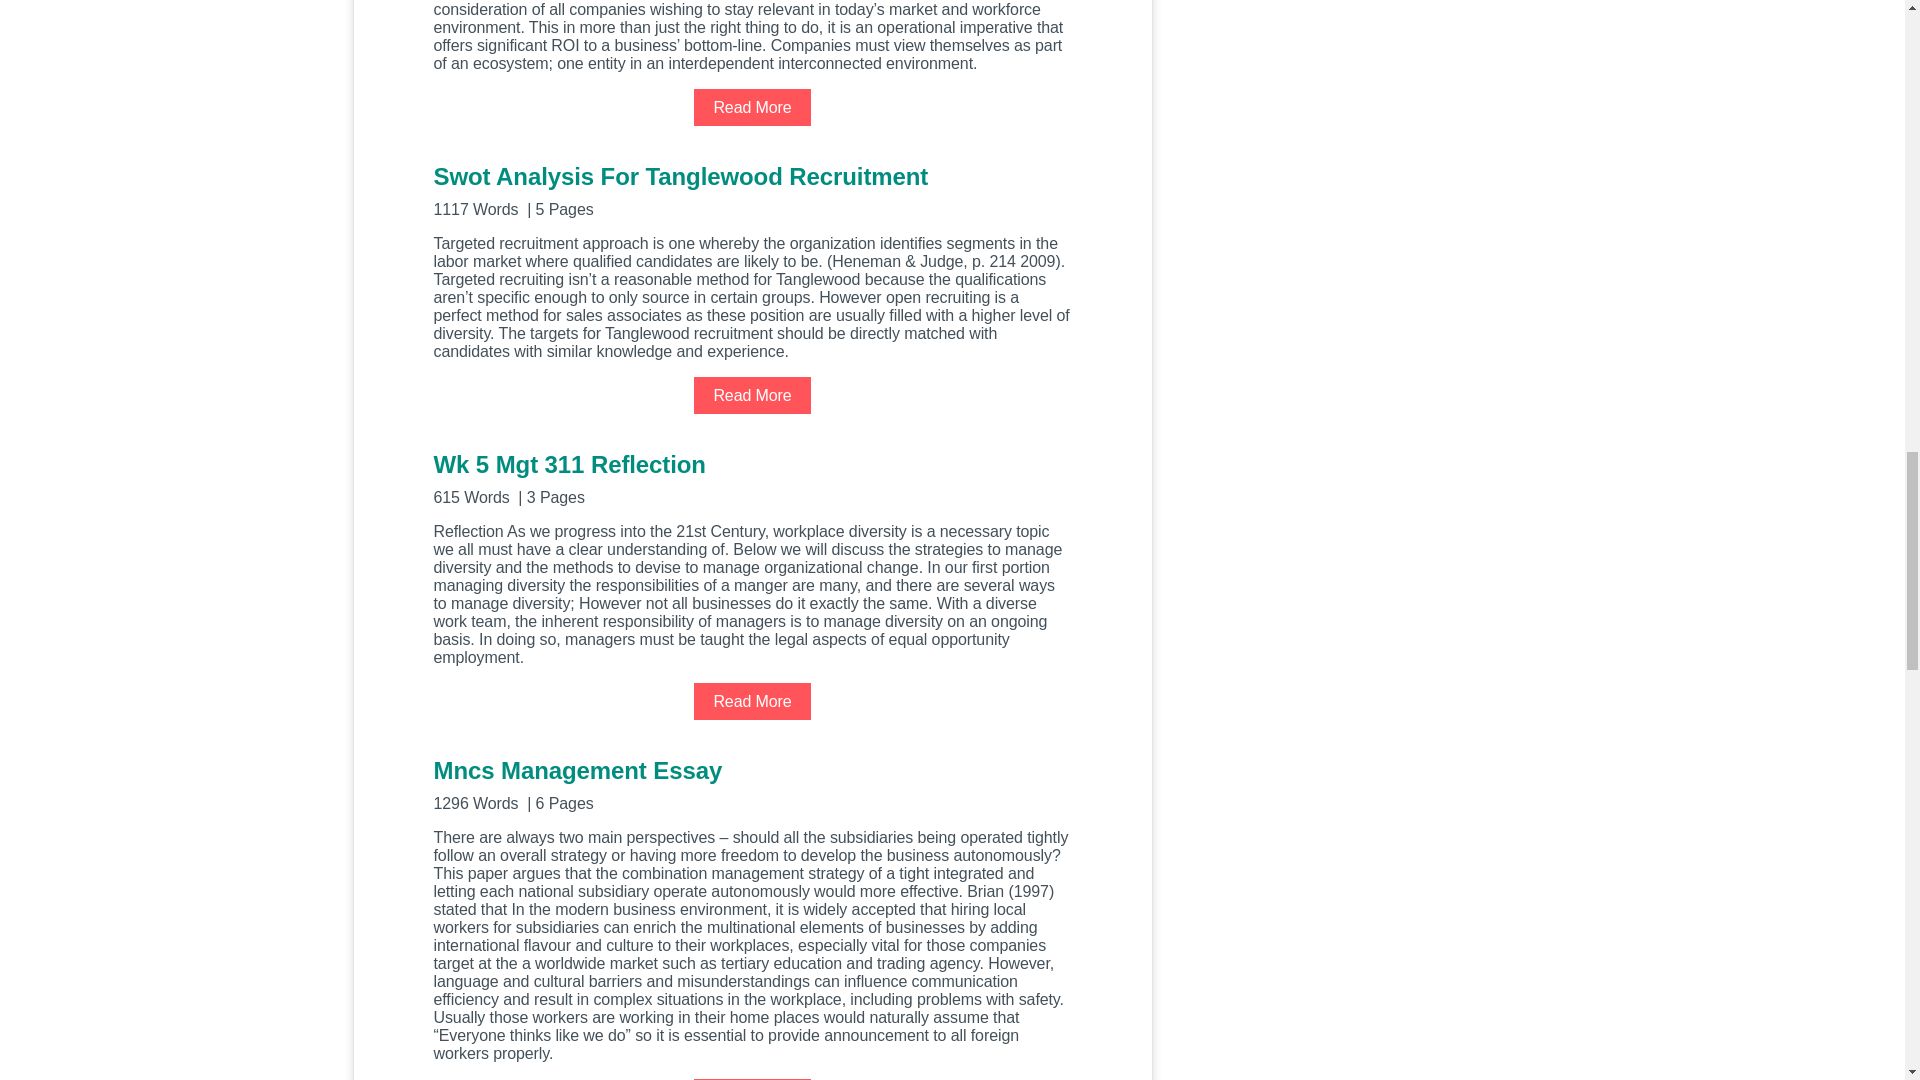 The width and height of the screenshot is (1920, 1080). What do you see at coordinates (752, 783) in the screenshot?
I see `Mncs Management Essay` at bounding box center [752, 783].